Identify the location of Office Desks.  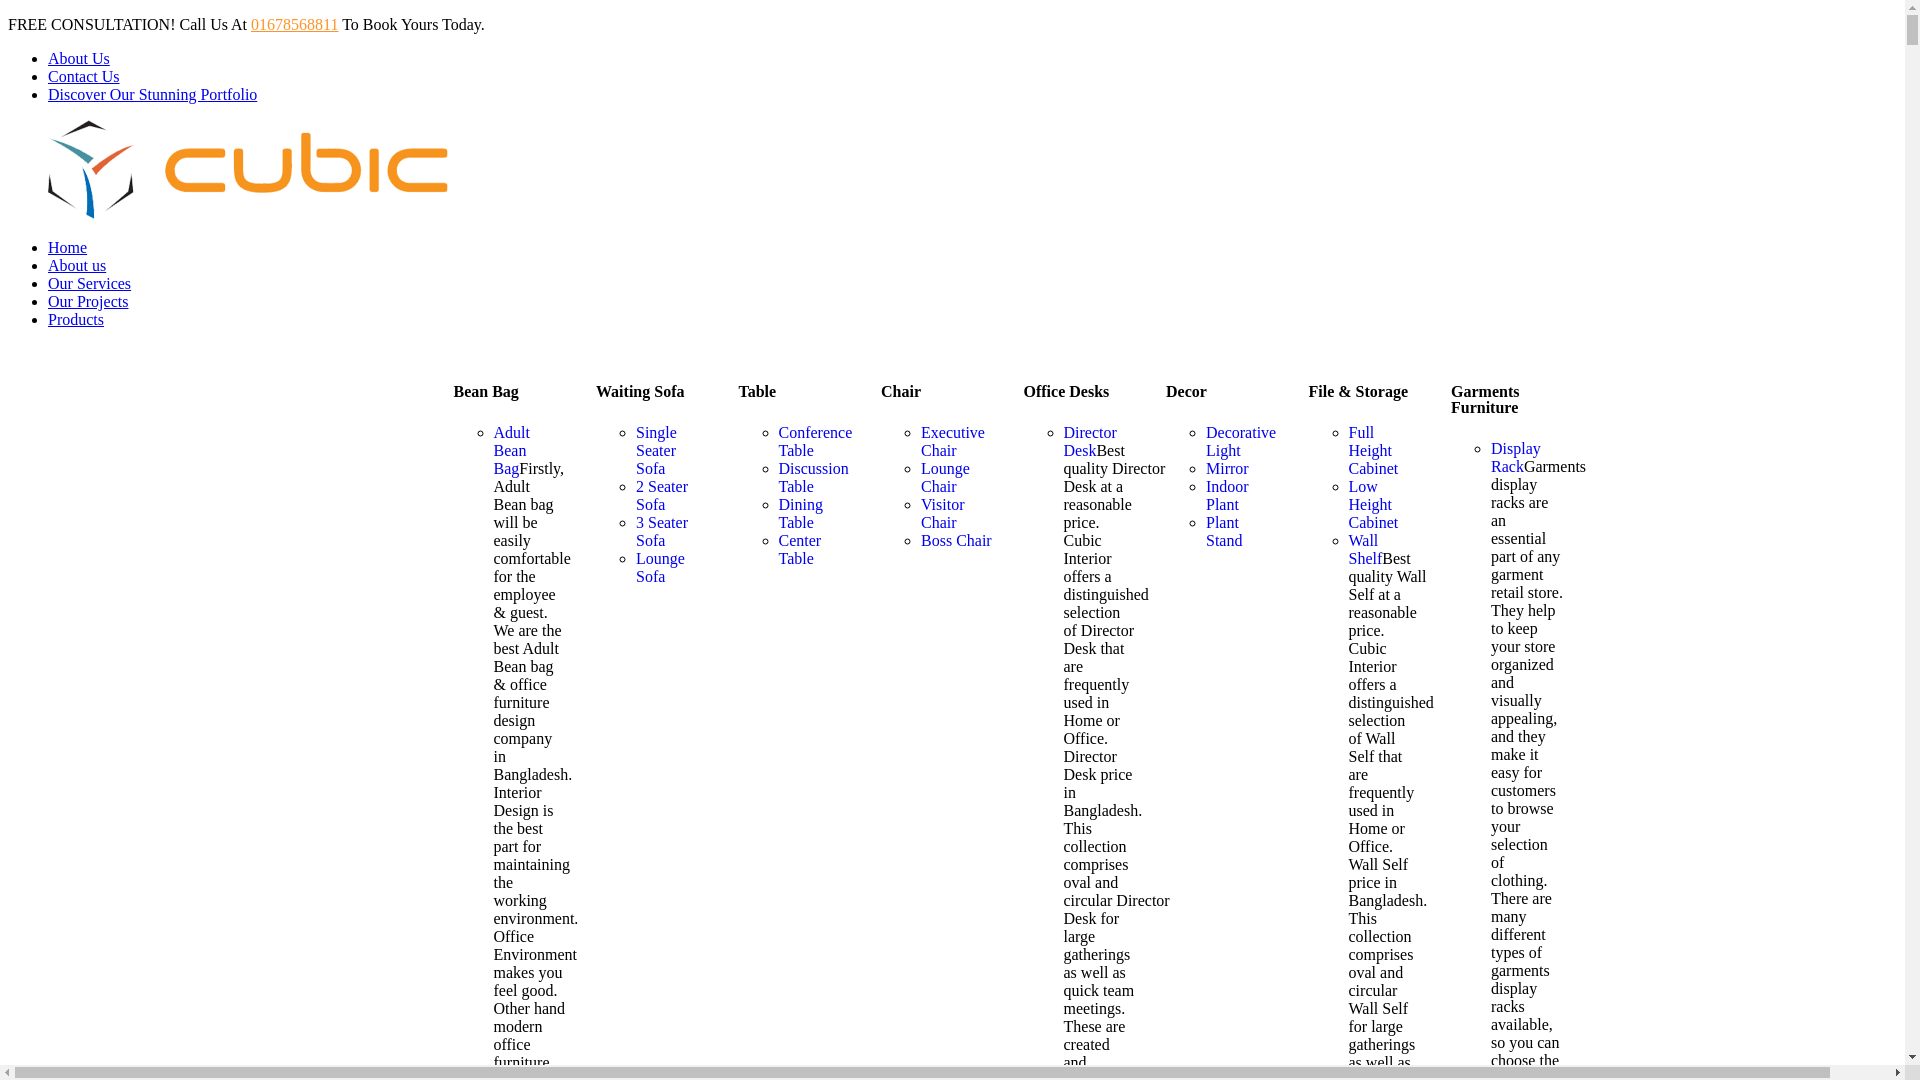
(1067, 392).